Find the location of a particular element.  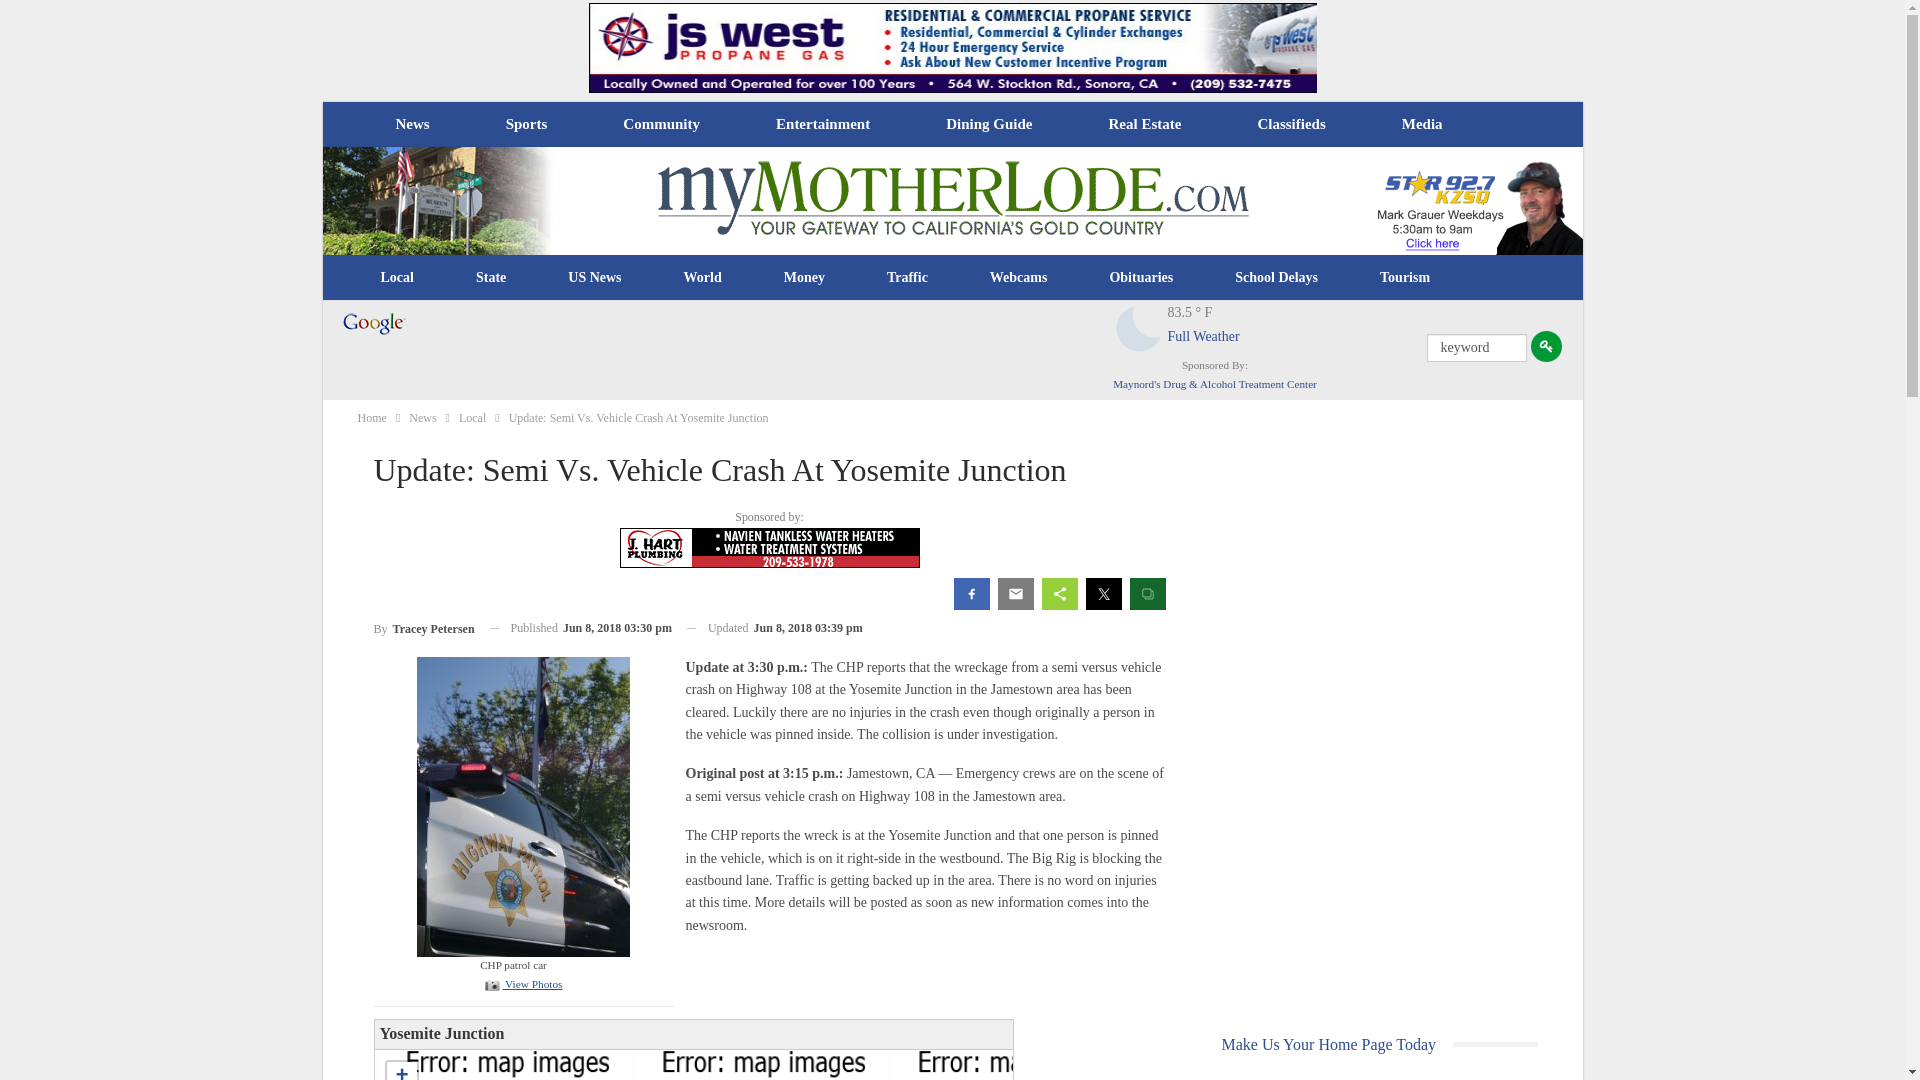

School Delays is located at coordinates (1276, 278).